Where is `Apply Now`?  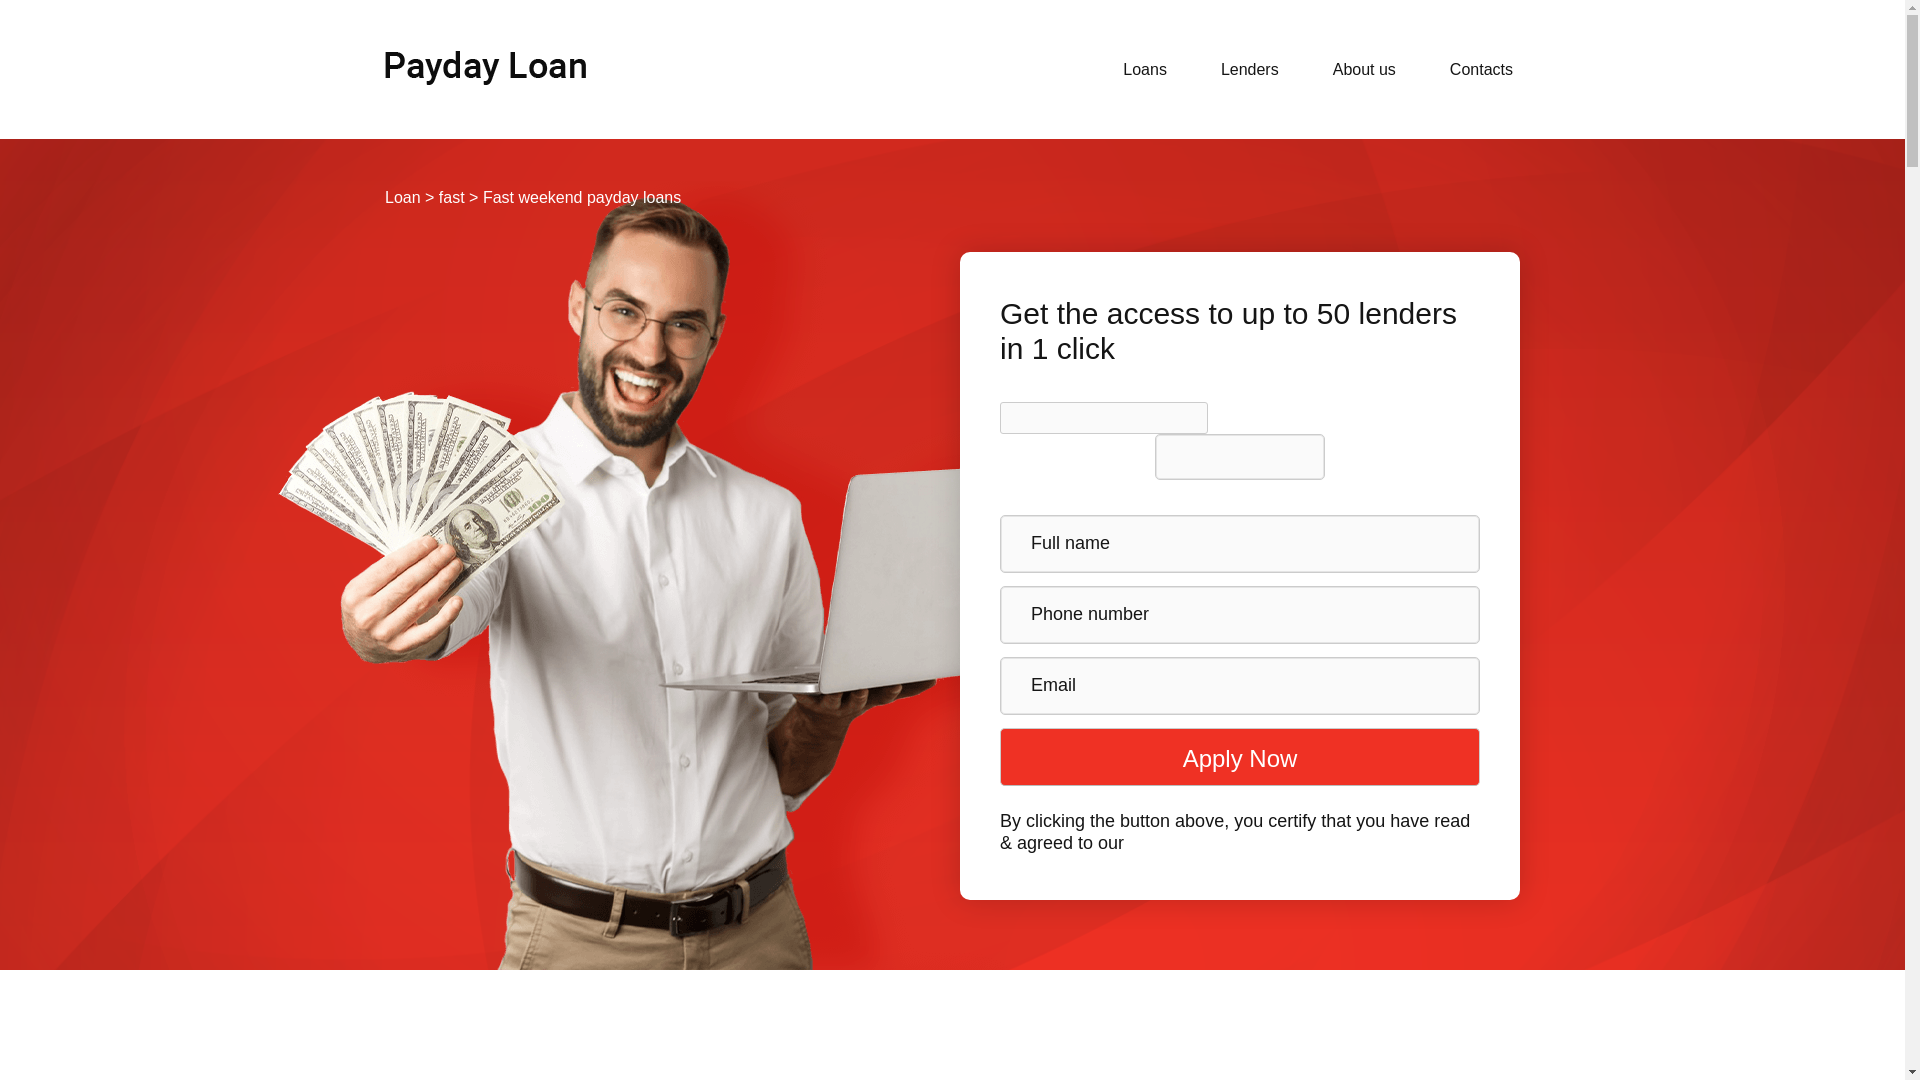
Apply Now is located at coordinates (1240, 756).